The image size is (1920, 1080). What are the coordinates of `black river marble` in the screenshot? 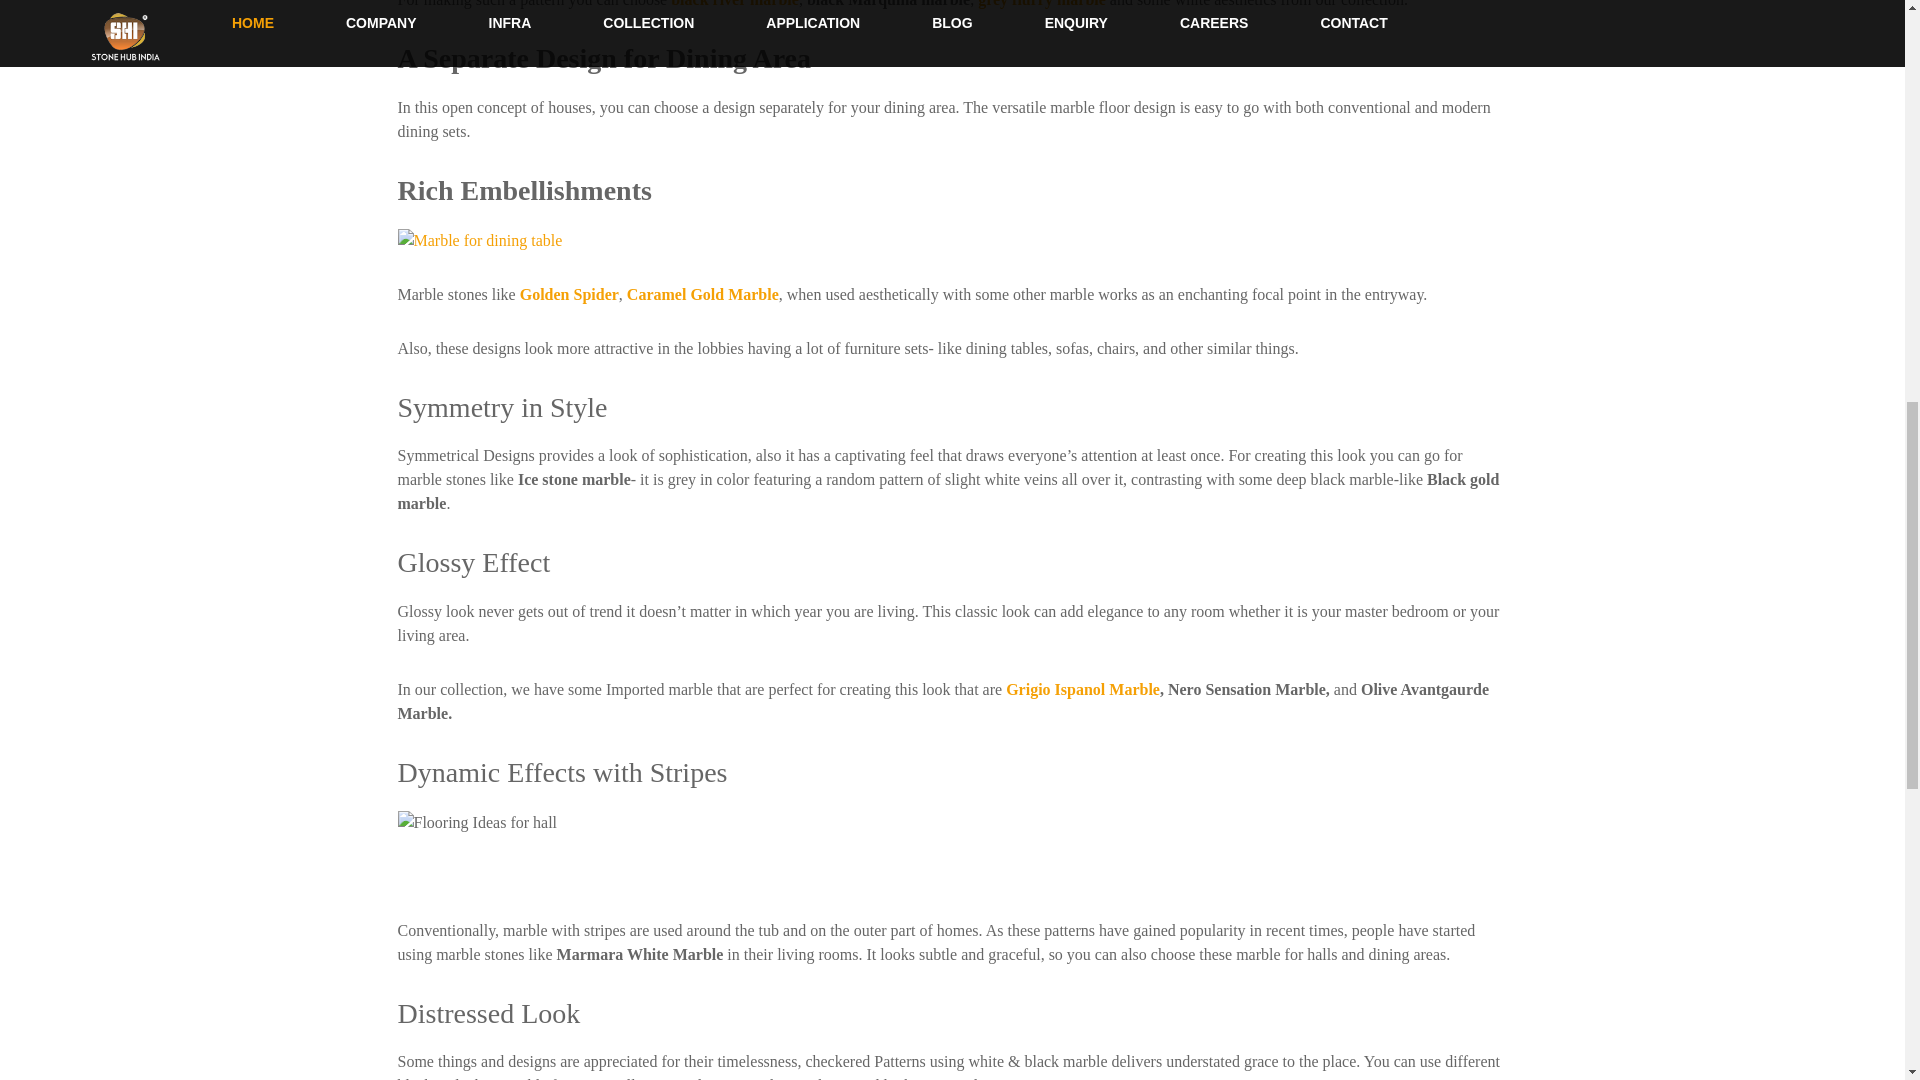 It's located at (734, 4).